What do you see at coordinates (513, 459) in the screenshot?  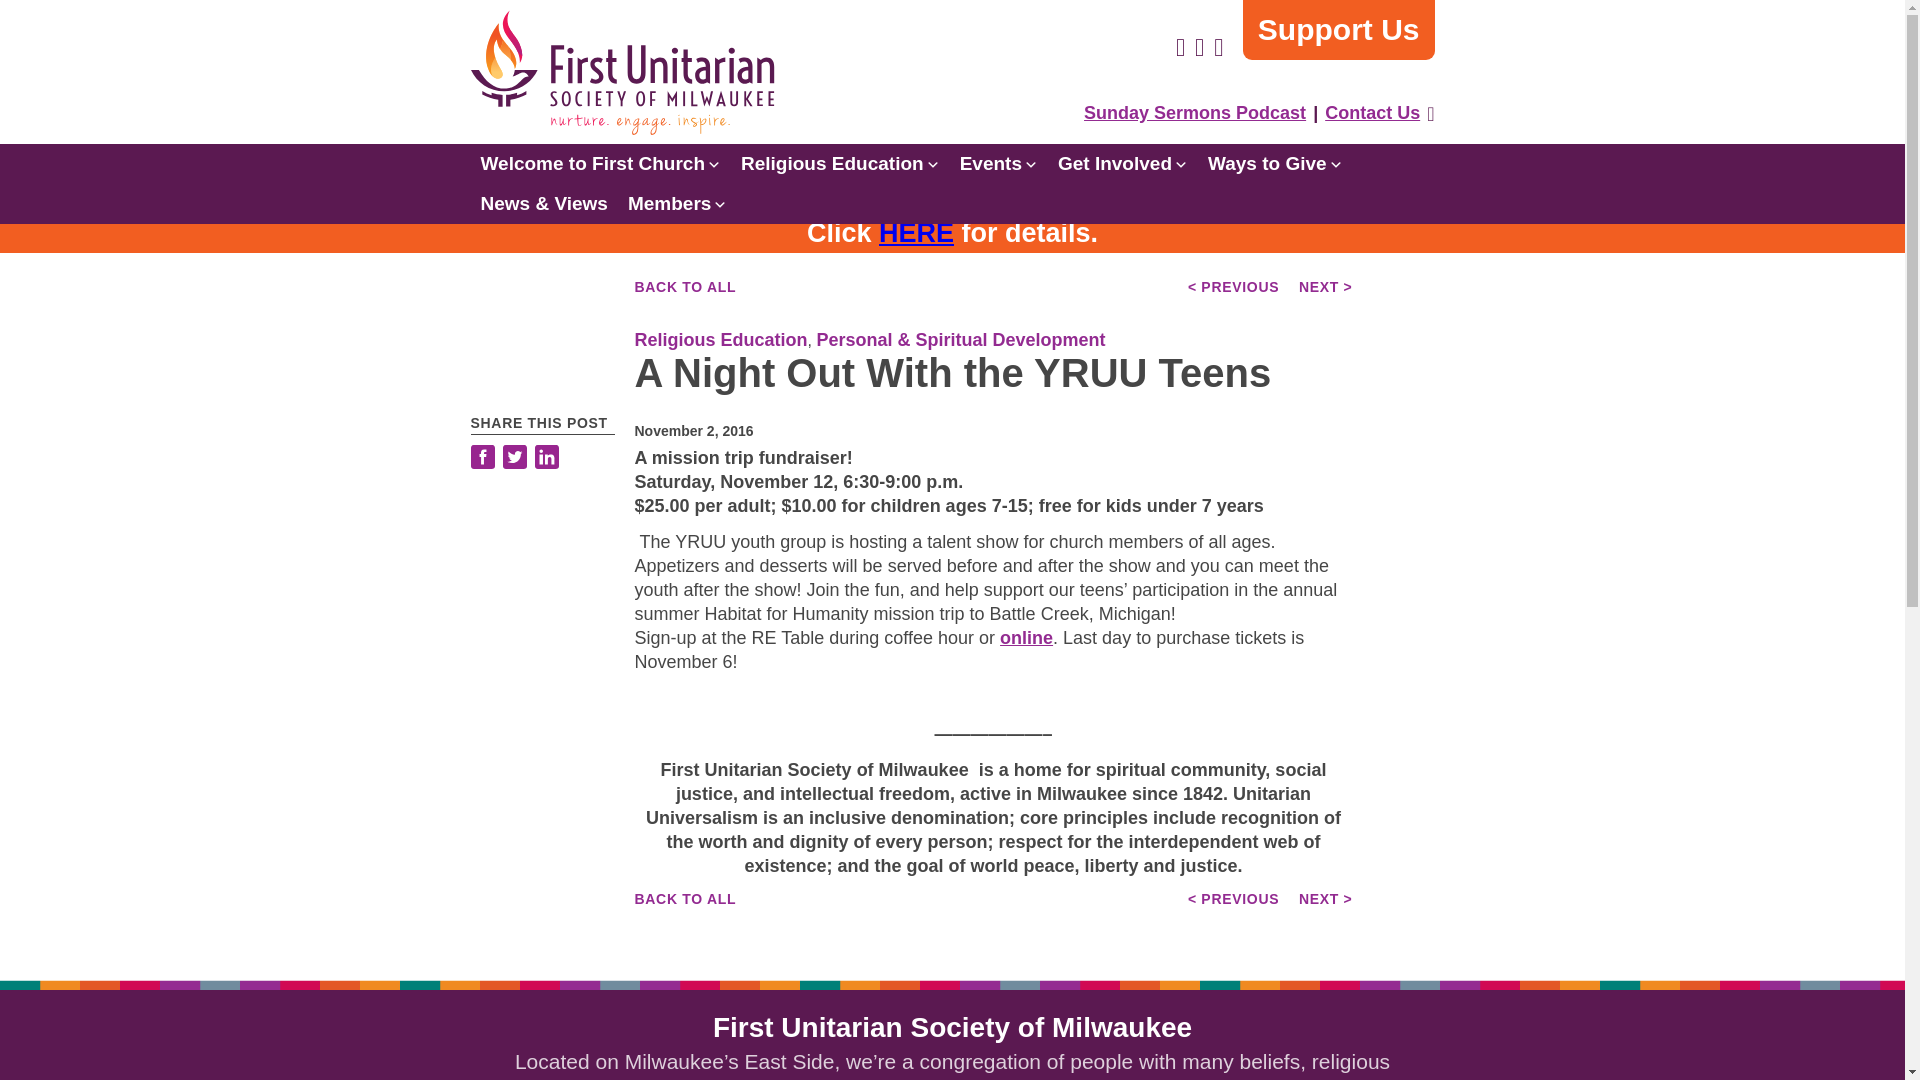 I see `Twitter` at bounding box center [513, 459].